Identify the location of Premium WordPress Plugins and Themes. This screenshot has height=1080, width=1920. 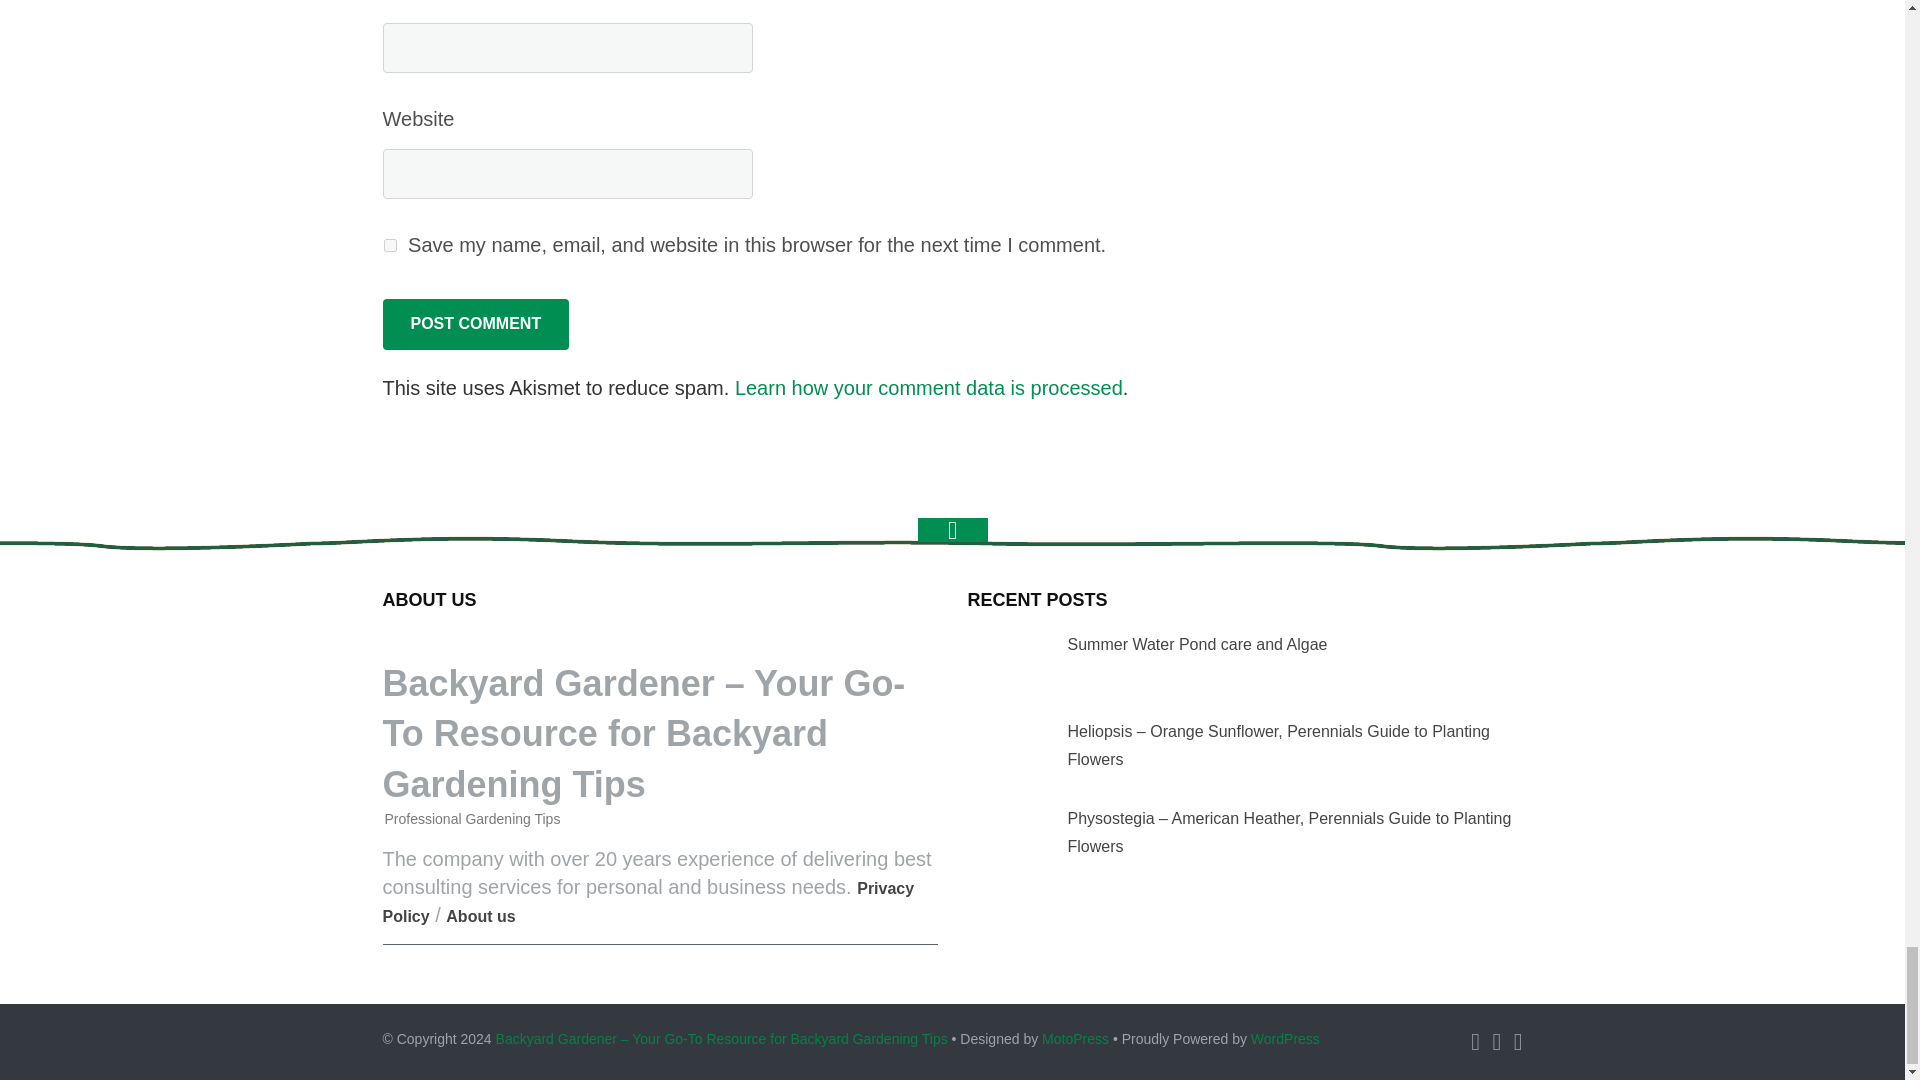
(1076, 1038).